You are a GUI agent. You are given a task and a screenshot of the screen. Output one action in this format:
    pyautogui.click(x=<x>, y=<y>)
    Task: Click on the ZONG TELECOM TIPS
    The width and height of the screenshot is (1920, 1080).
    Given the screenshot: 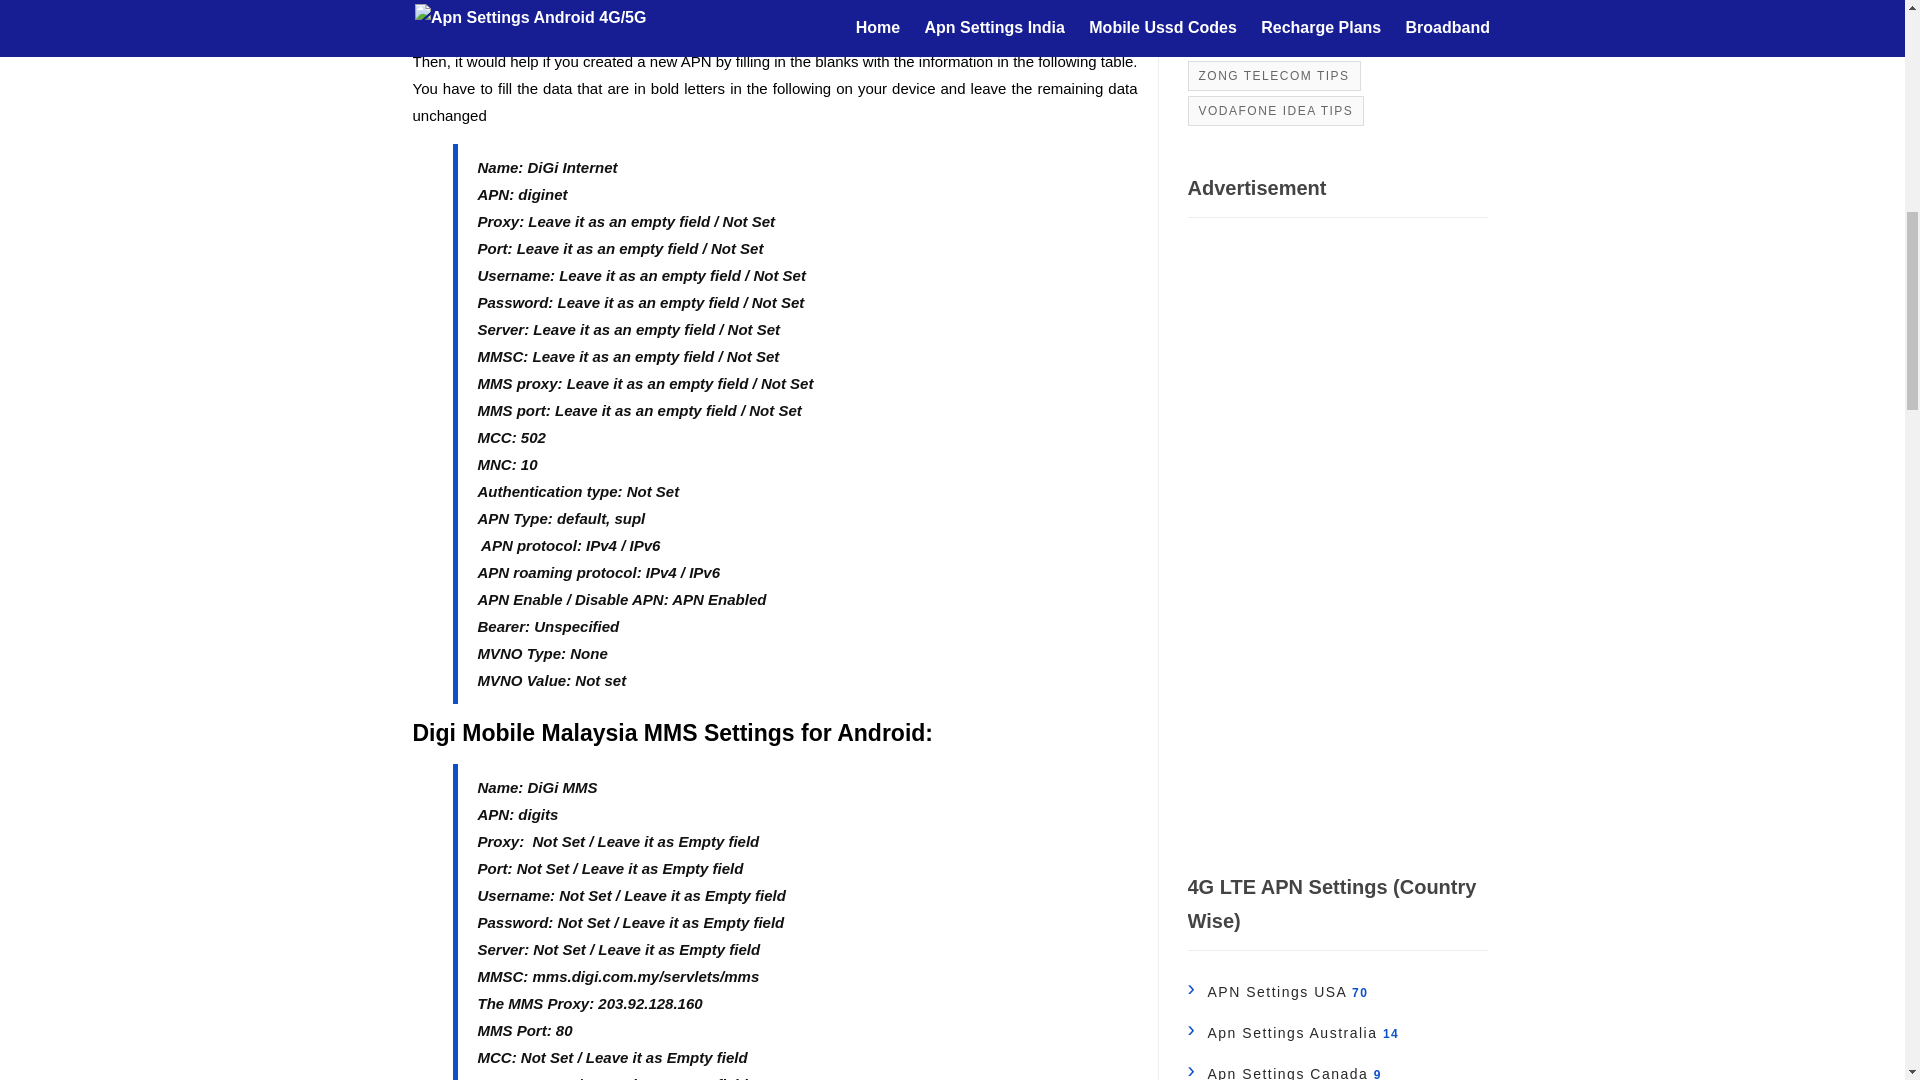 What is the action you would take?
    pyautogui.click(x=1274, y=74)
    